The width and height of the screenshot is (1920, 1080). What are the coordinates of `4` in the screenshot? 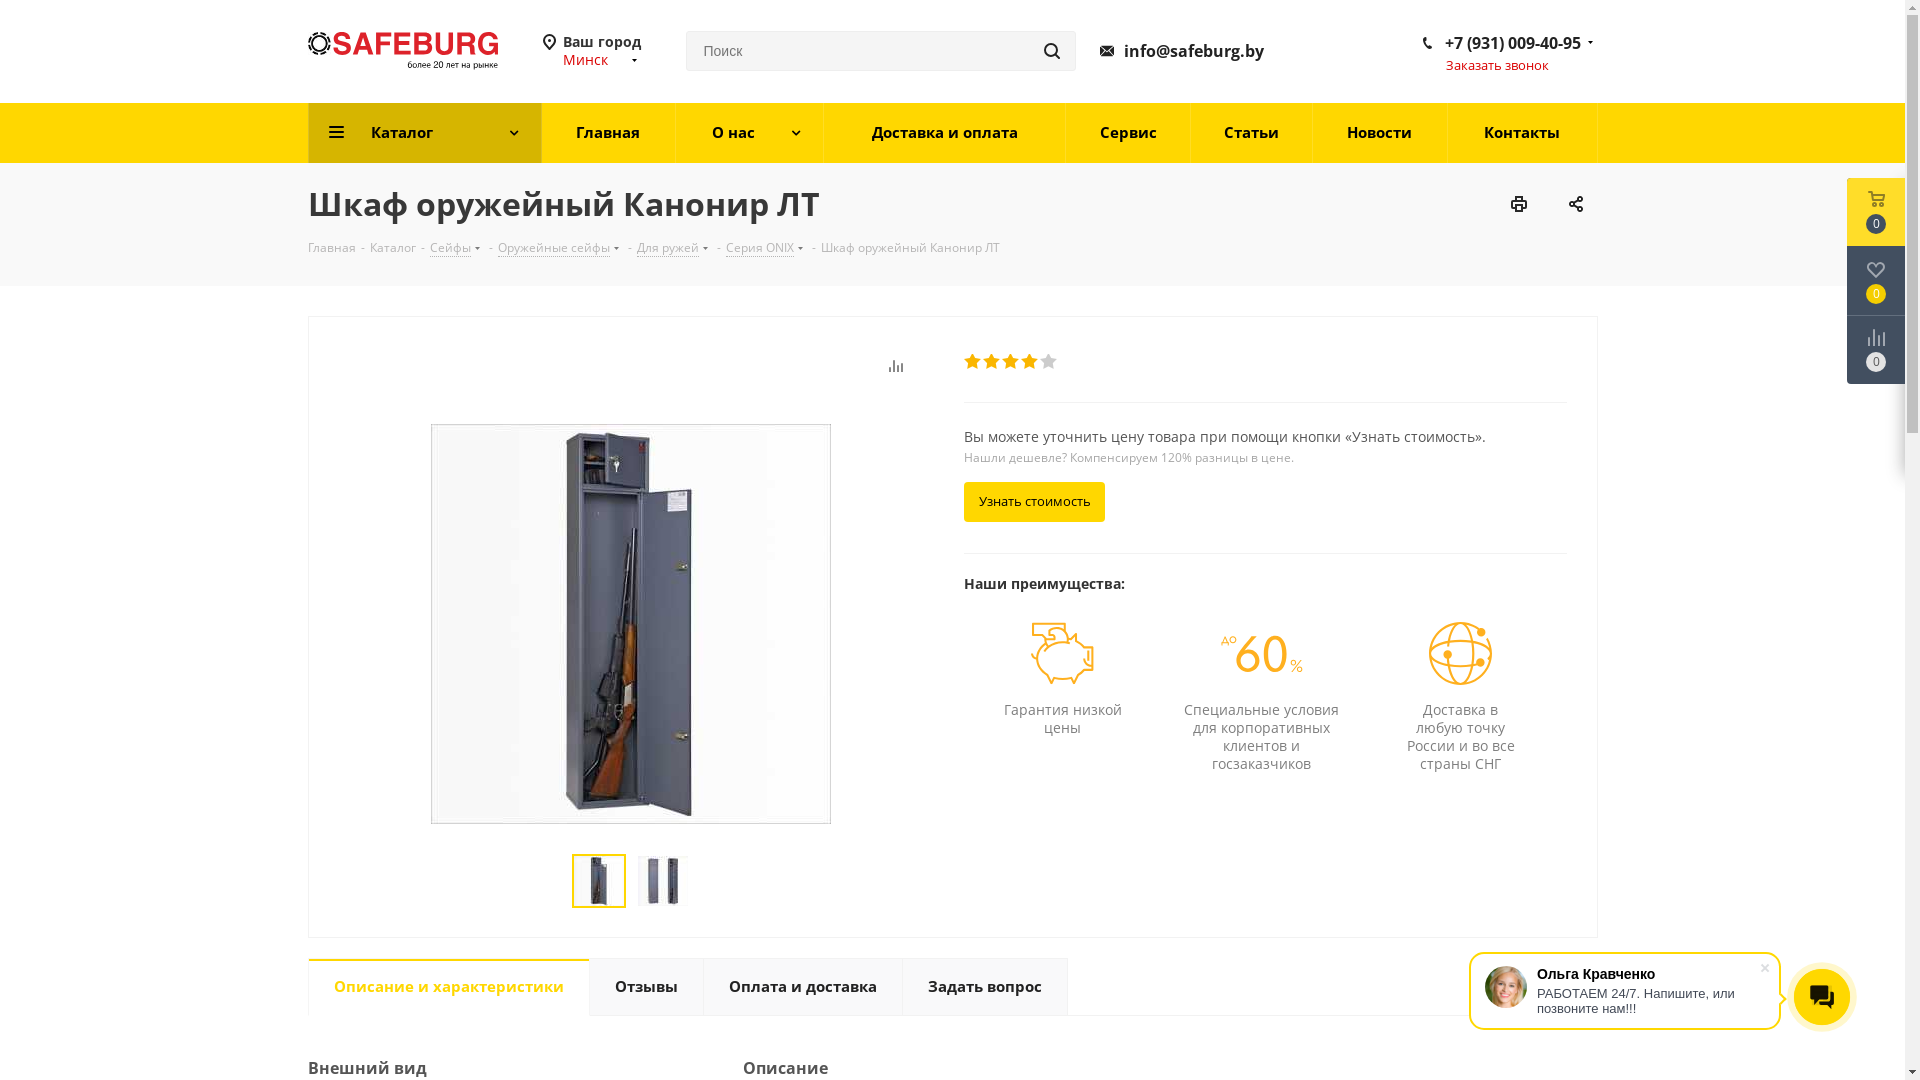 It's located at (1030, 362).